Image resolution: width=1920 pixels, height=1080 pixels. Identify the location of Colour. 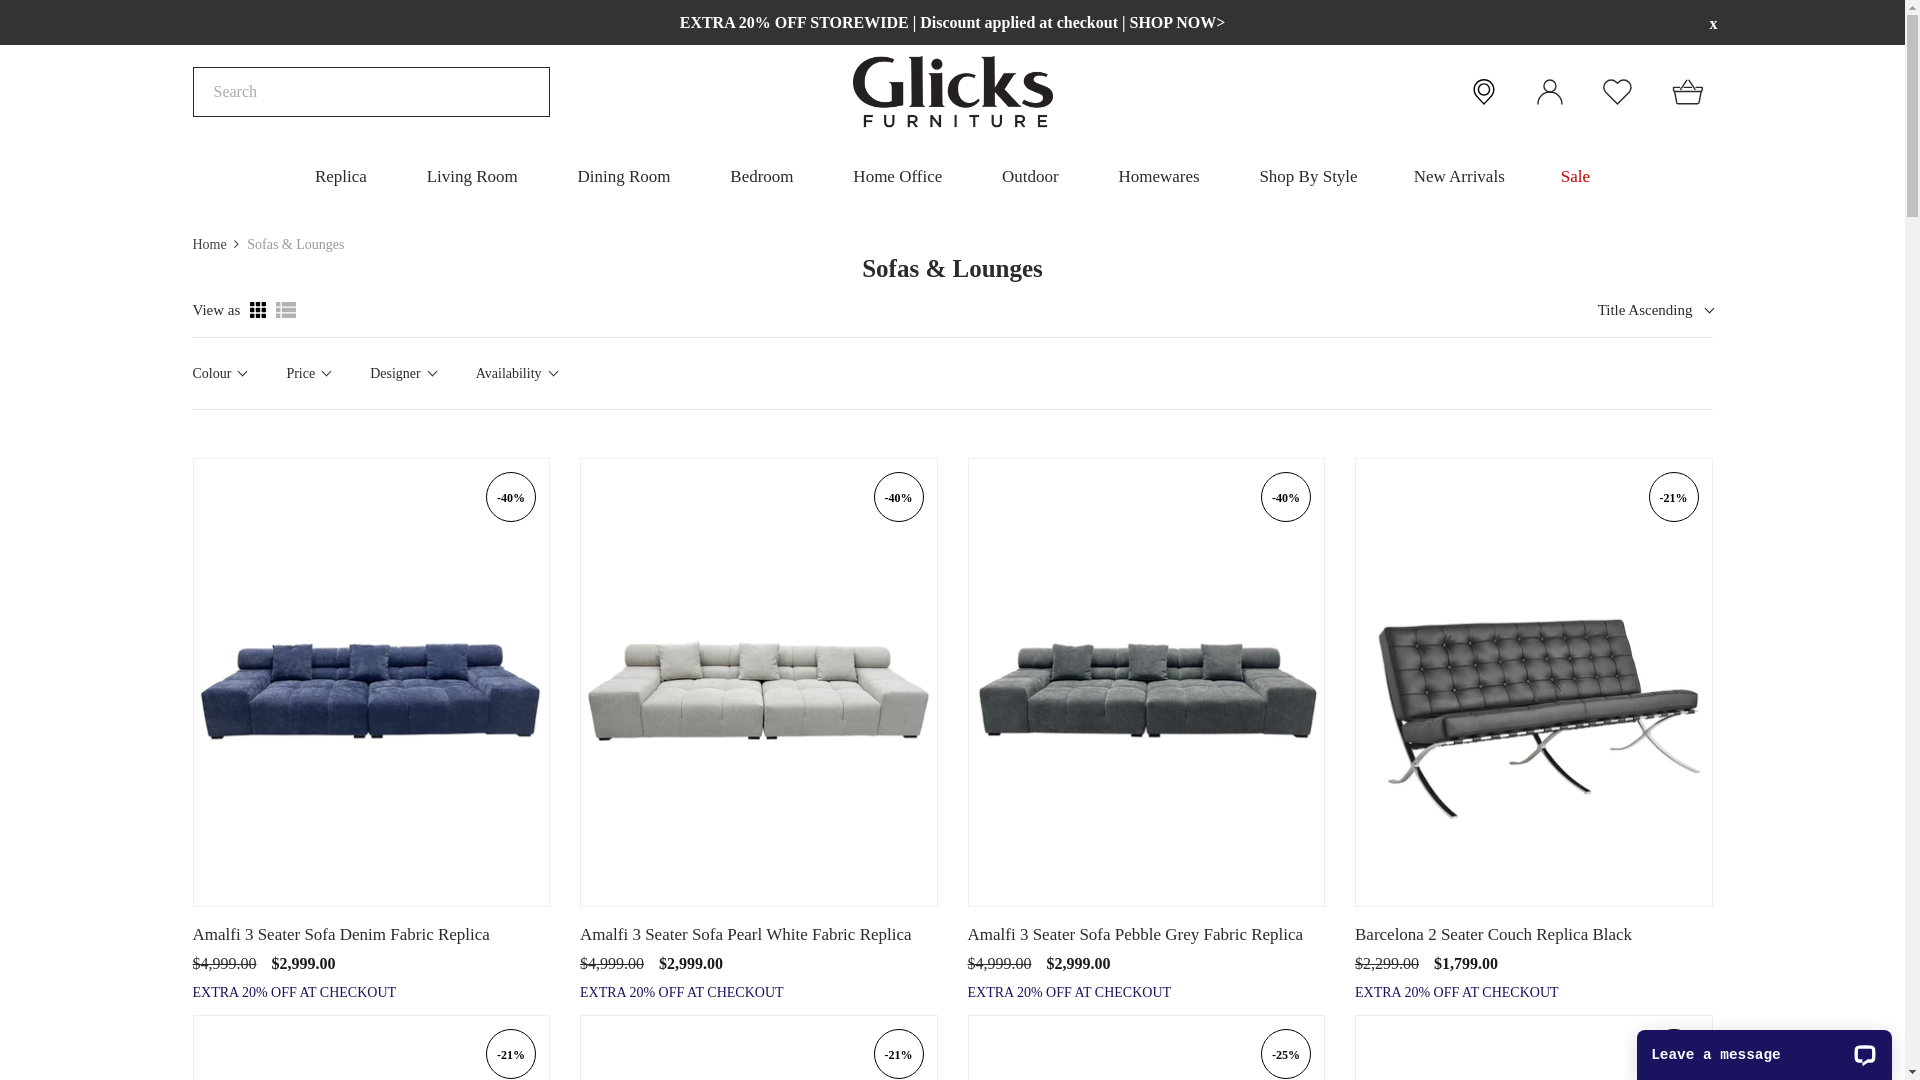
(218, 374).